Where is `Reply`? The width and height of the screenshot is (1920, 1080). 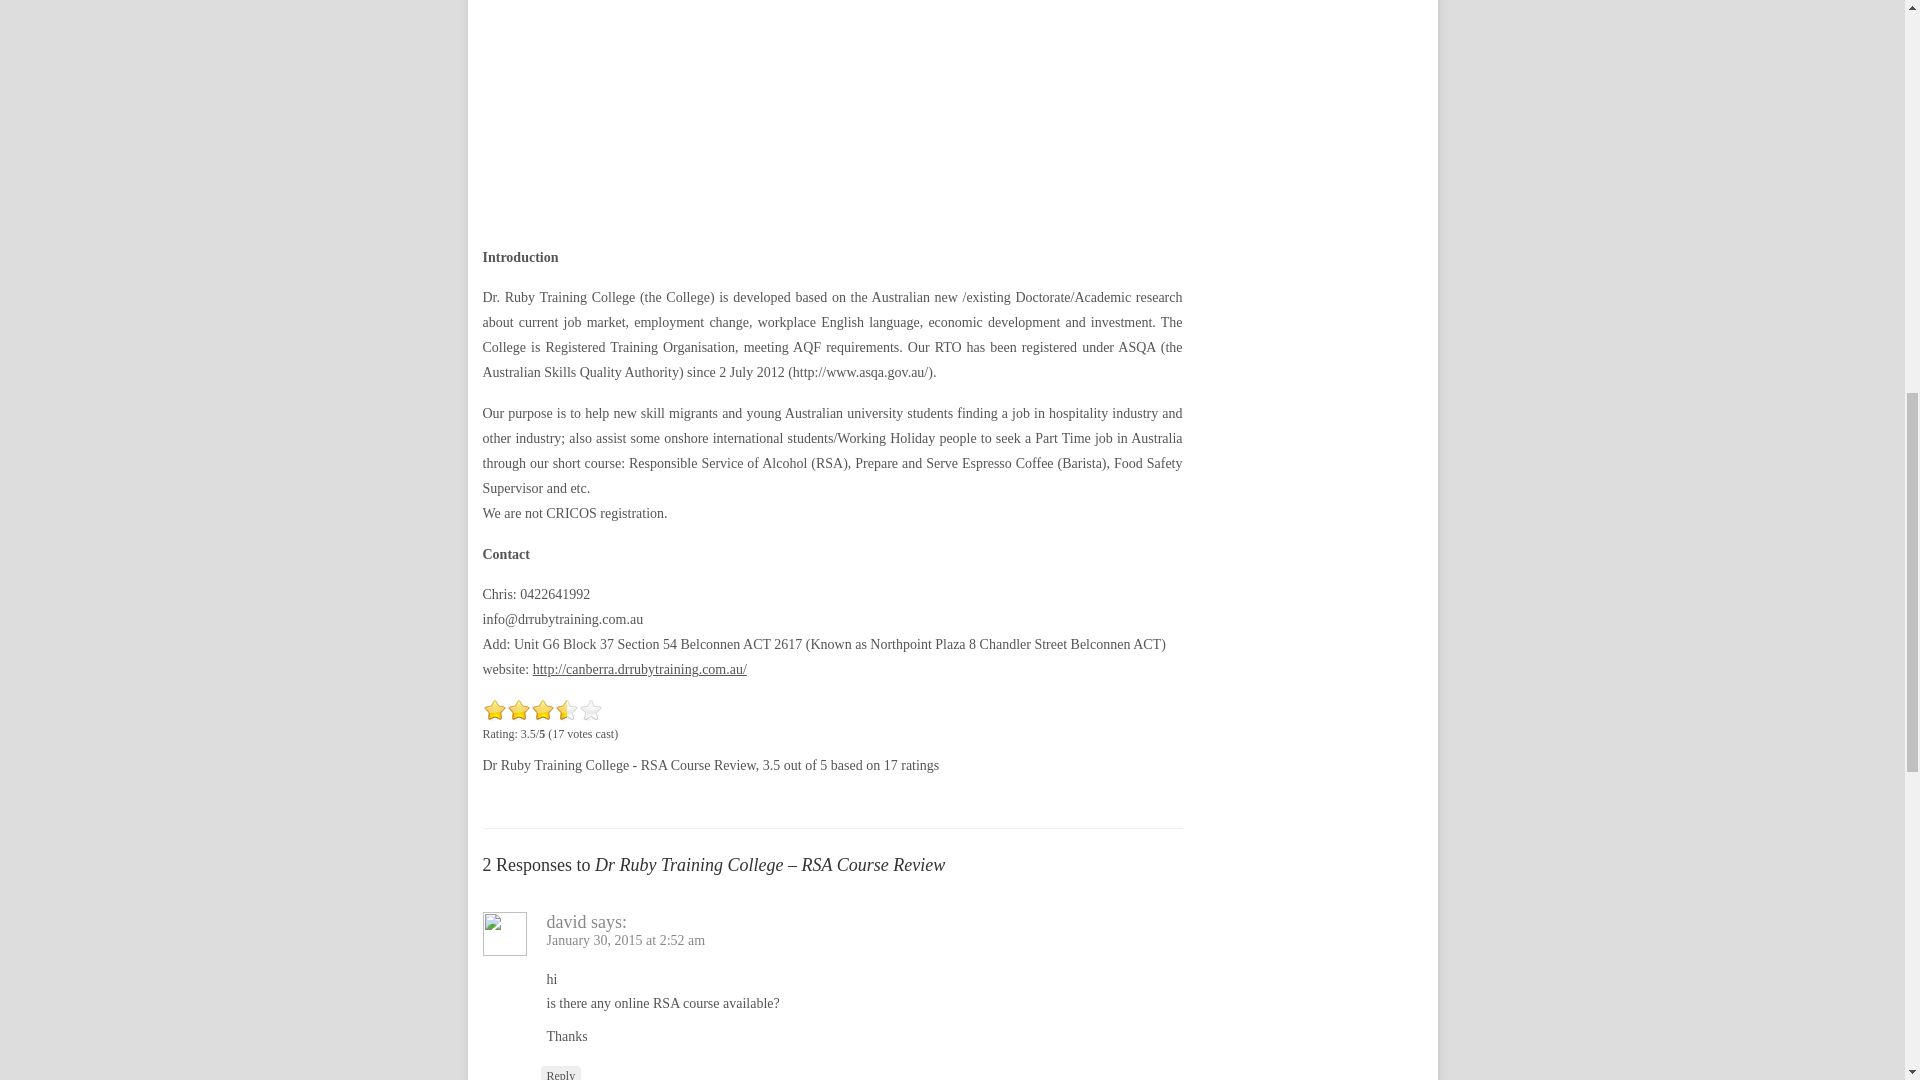 Reply is located at coordinates (560, 1072).